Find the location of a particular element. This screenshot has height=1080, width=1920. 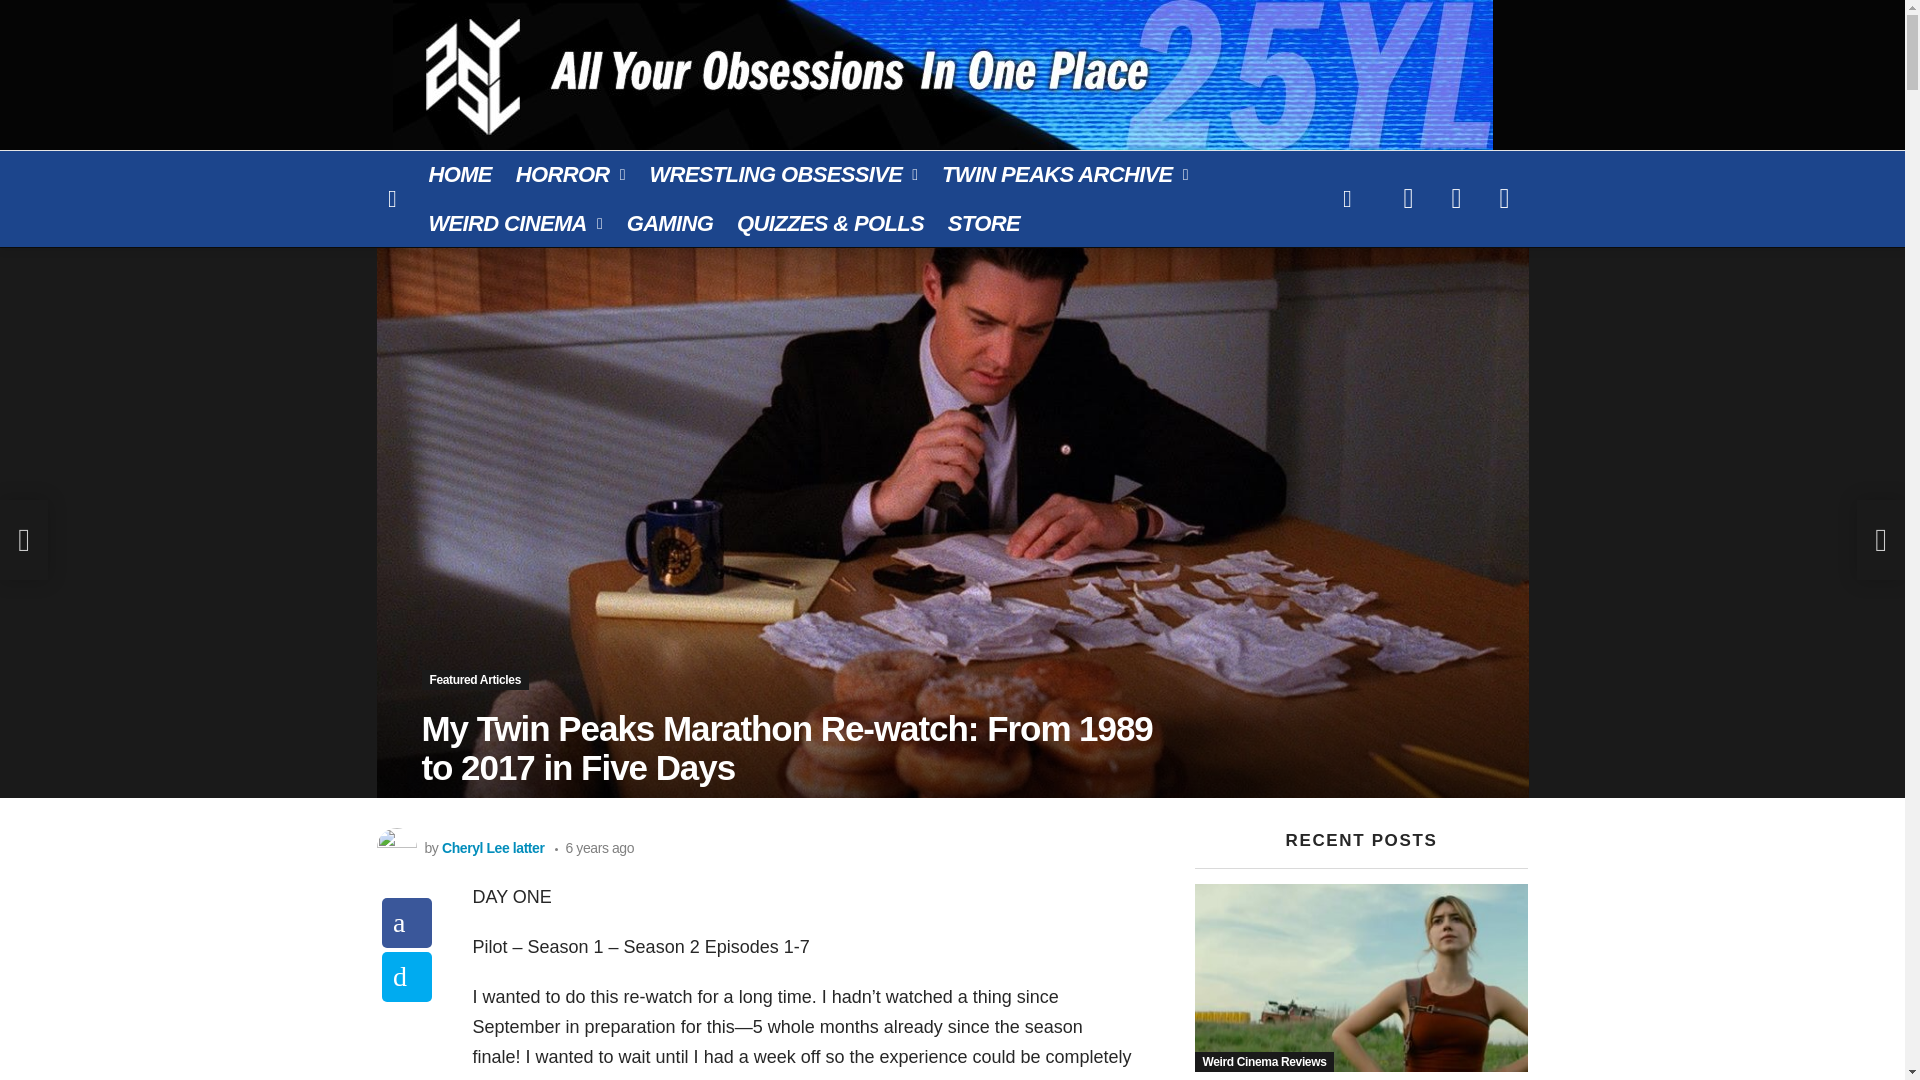

Menu is located at coordinates (392, 198).